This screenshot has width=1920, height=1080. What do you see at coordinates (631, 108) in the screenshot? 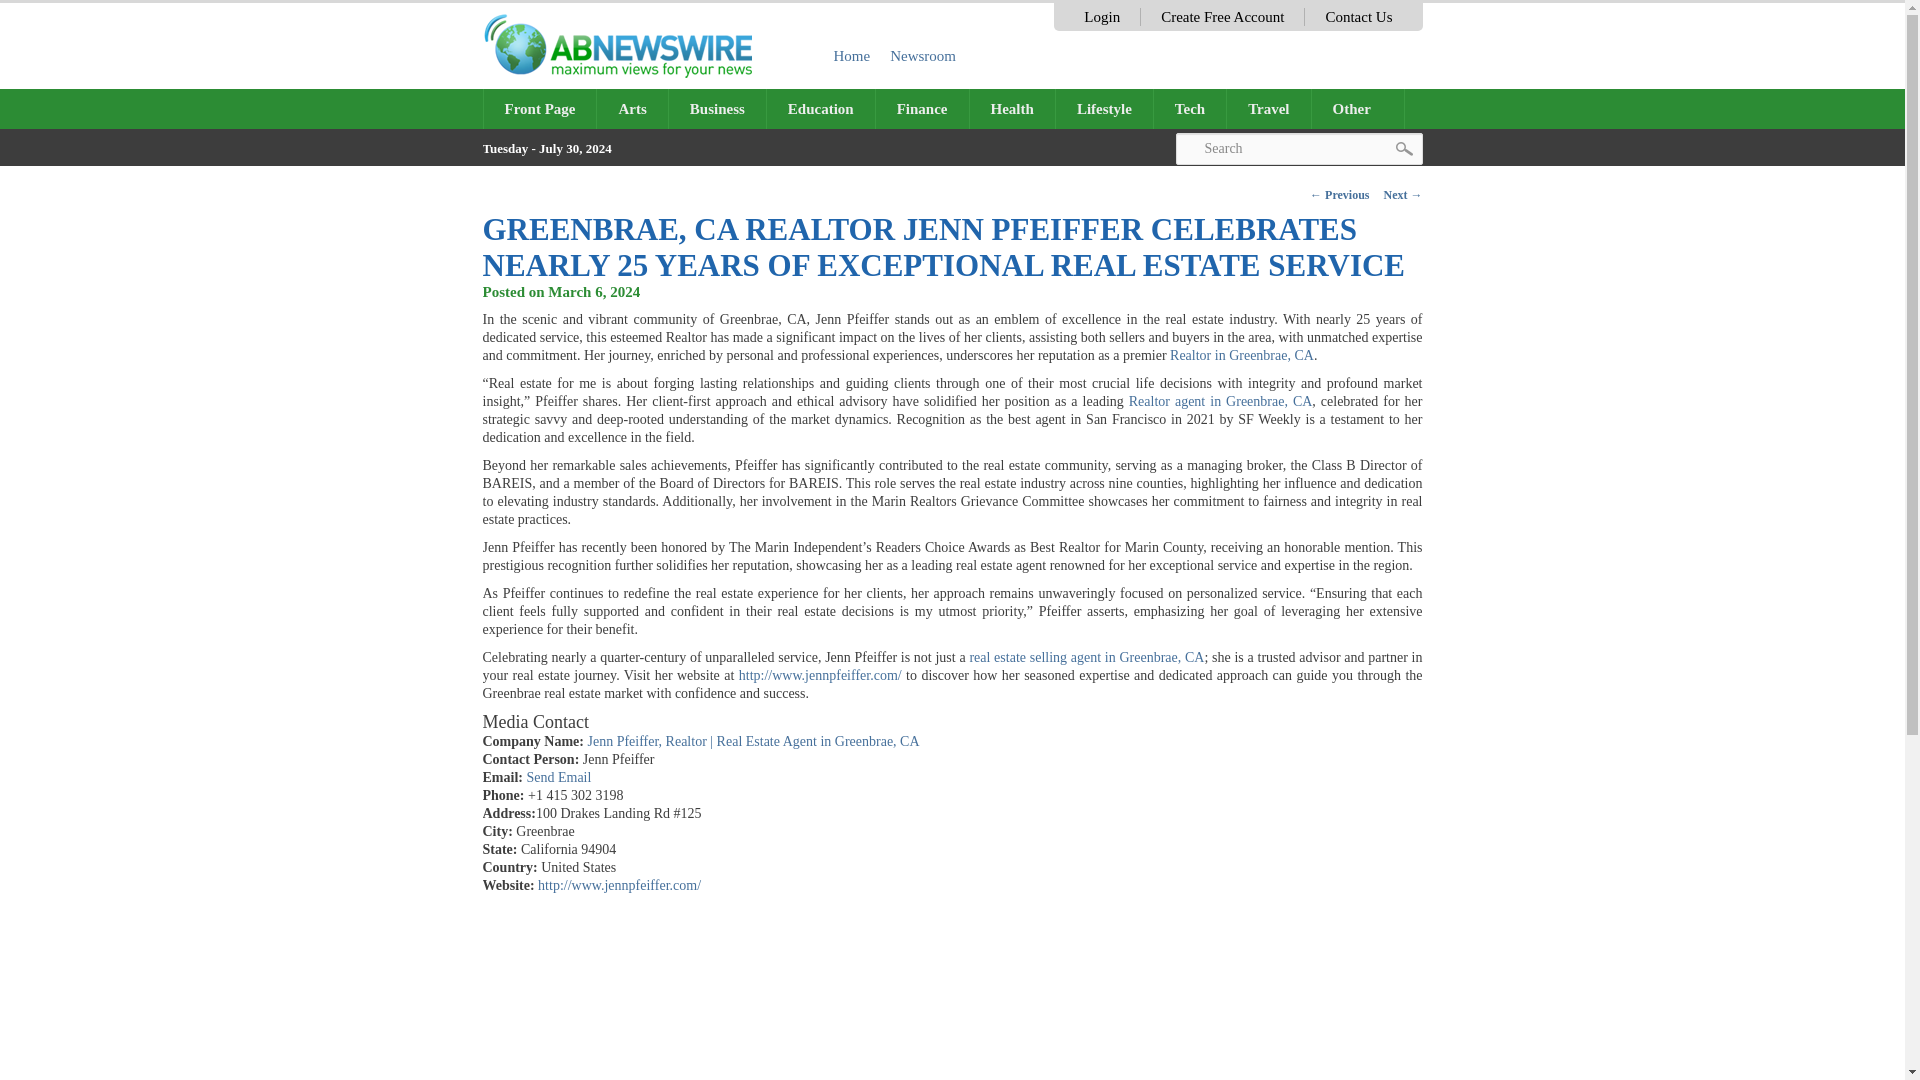
I see `Arts` at bounding box center [631, 108].